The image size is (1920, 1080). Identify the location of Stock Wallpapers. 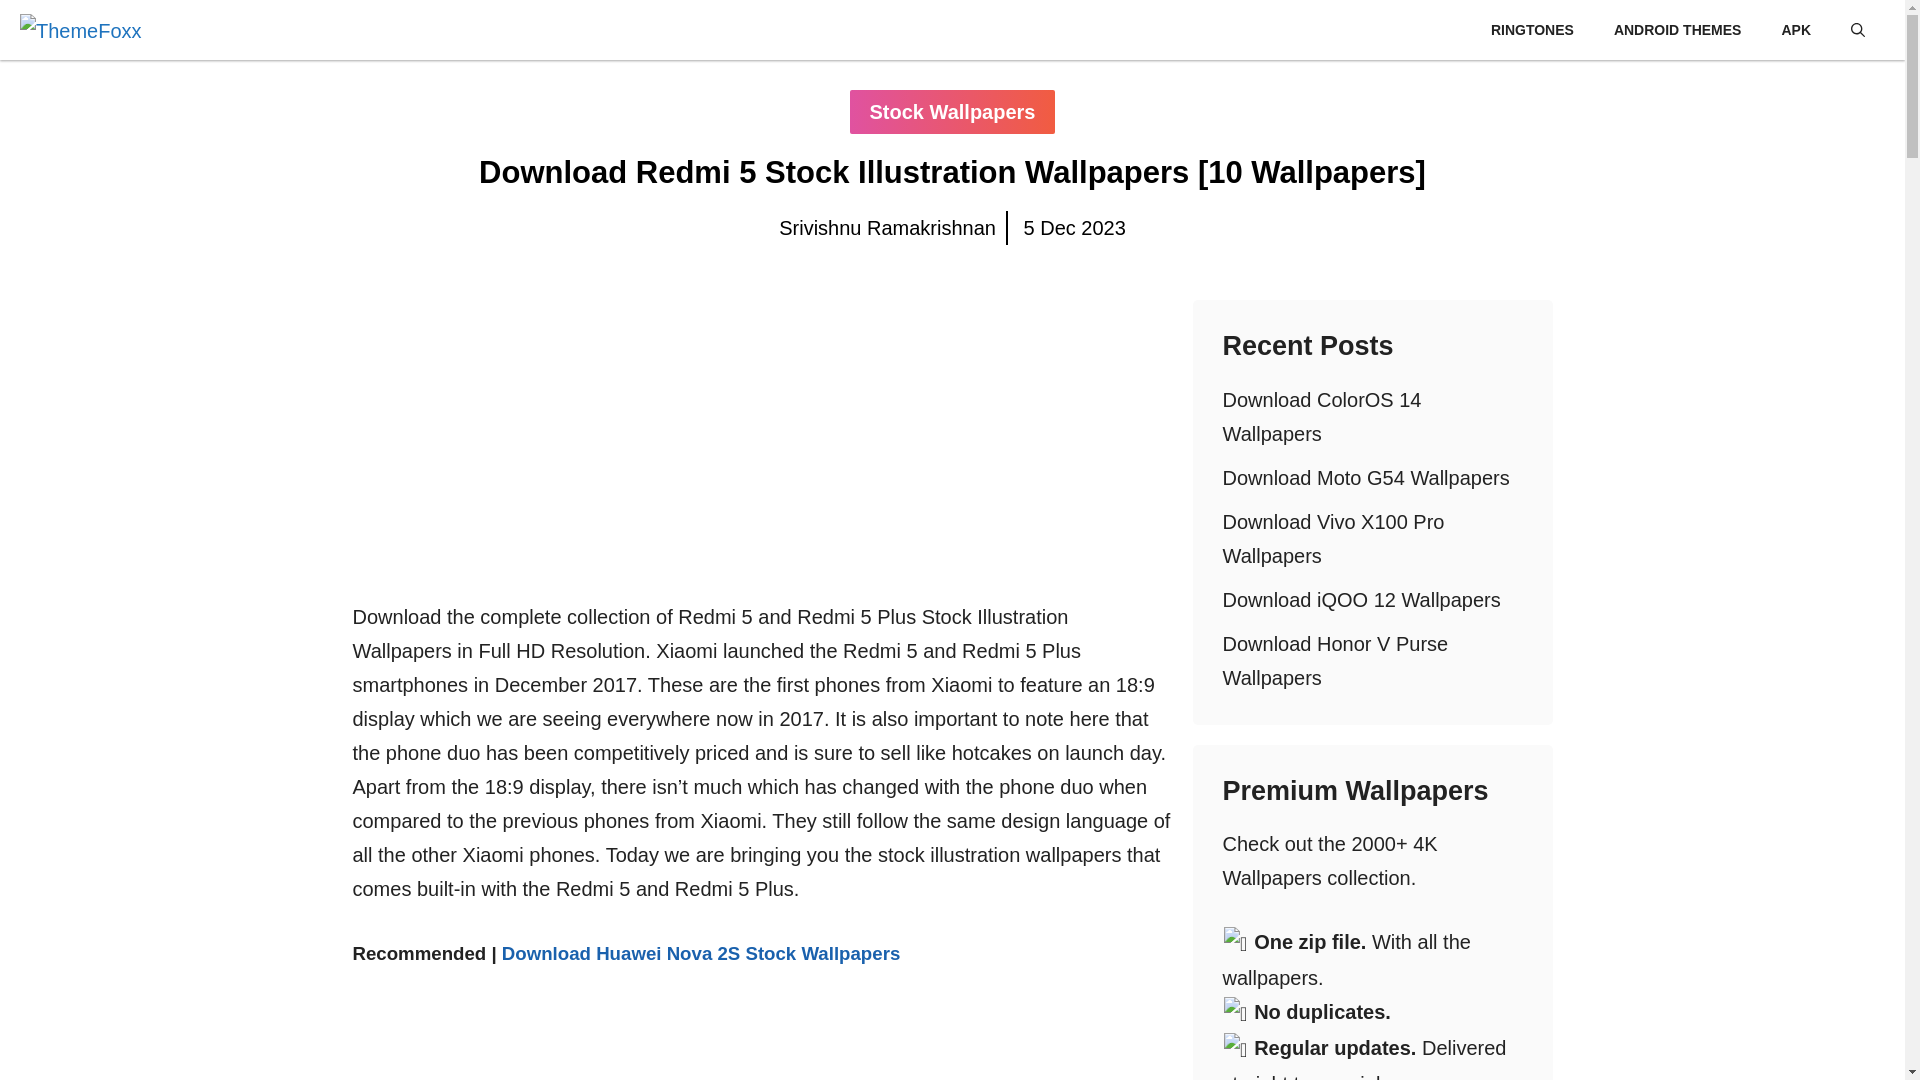
(953, 111).